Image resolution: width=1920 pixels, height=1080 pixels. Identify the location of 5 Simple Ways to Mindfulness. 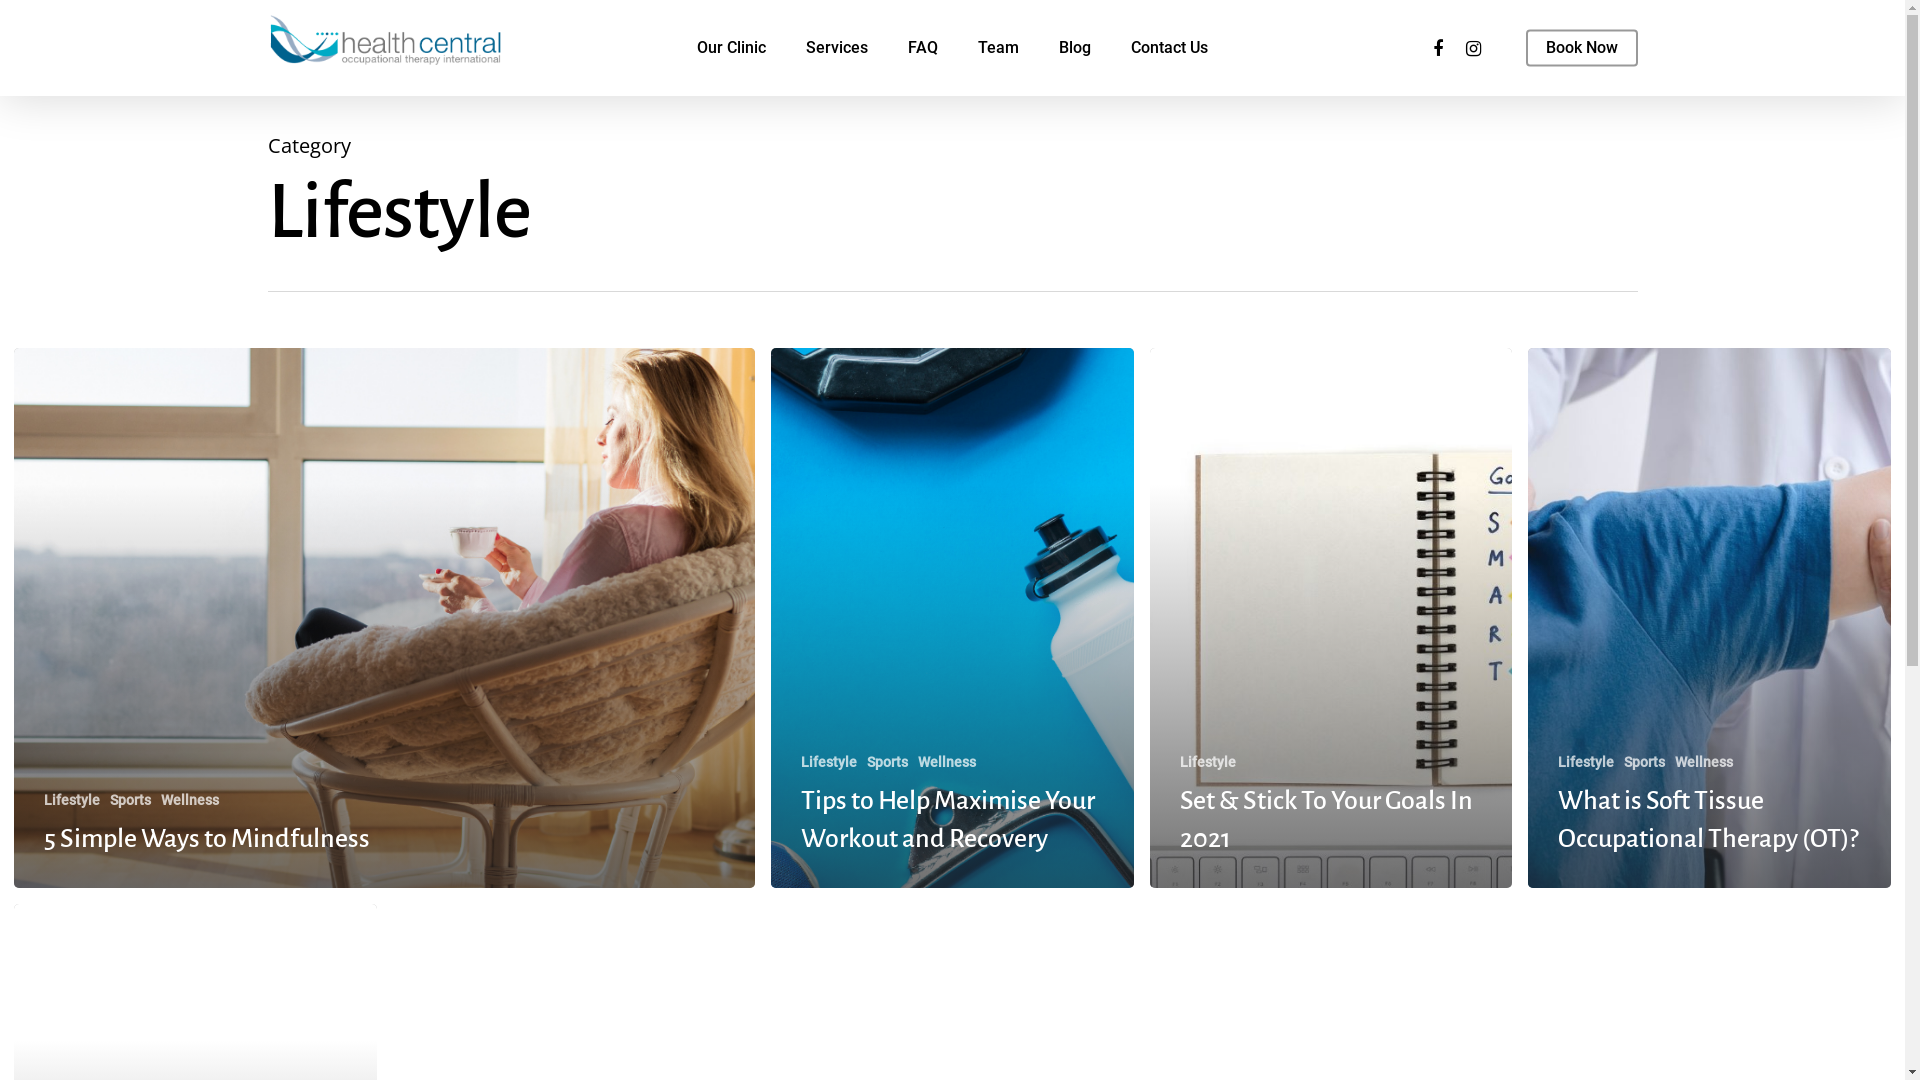
(207, 839).